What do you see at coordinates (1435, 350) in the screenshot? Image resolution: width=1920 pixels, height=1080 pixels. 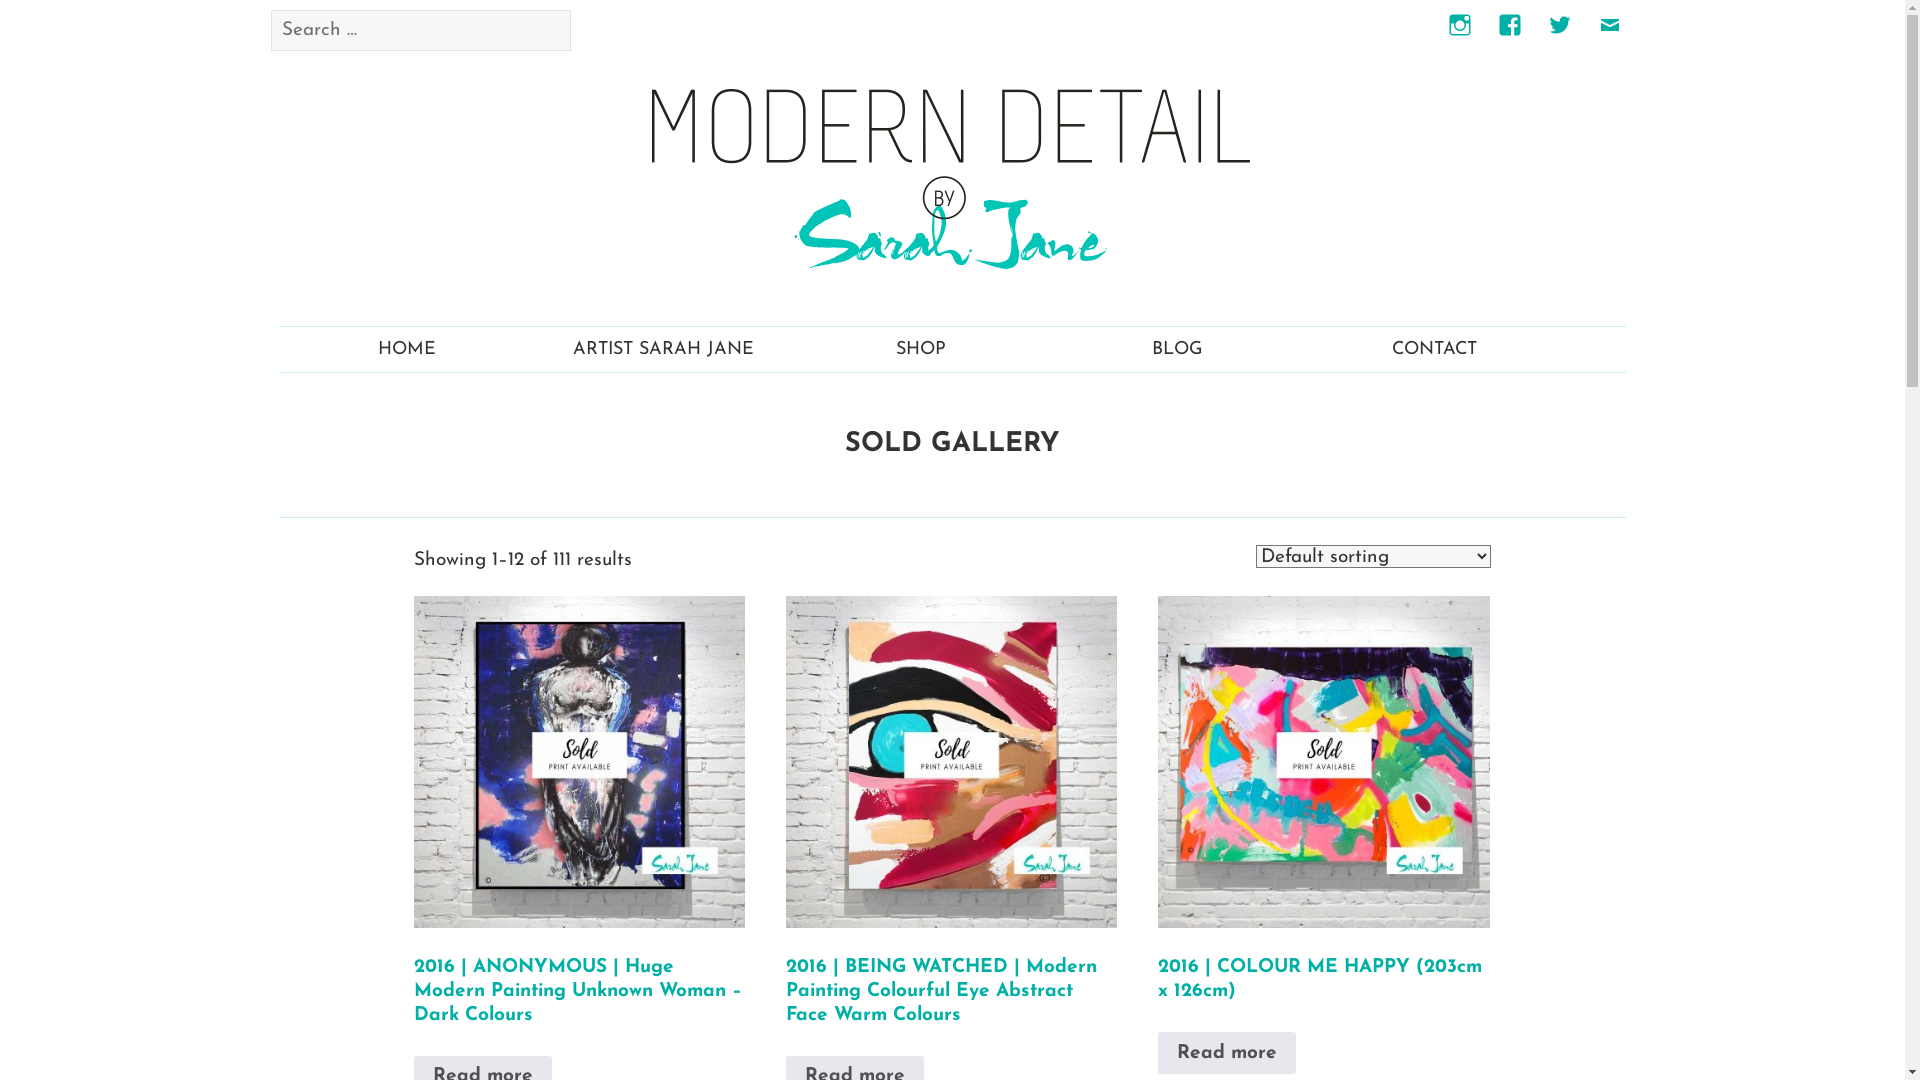 I see `CONTACT` at bounding box center [1435, 350].